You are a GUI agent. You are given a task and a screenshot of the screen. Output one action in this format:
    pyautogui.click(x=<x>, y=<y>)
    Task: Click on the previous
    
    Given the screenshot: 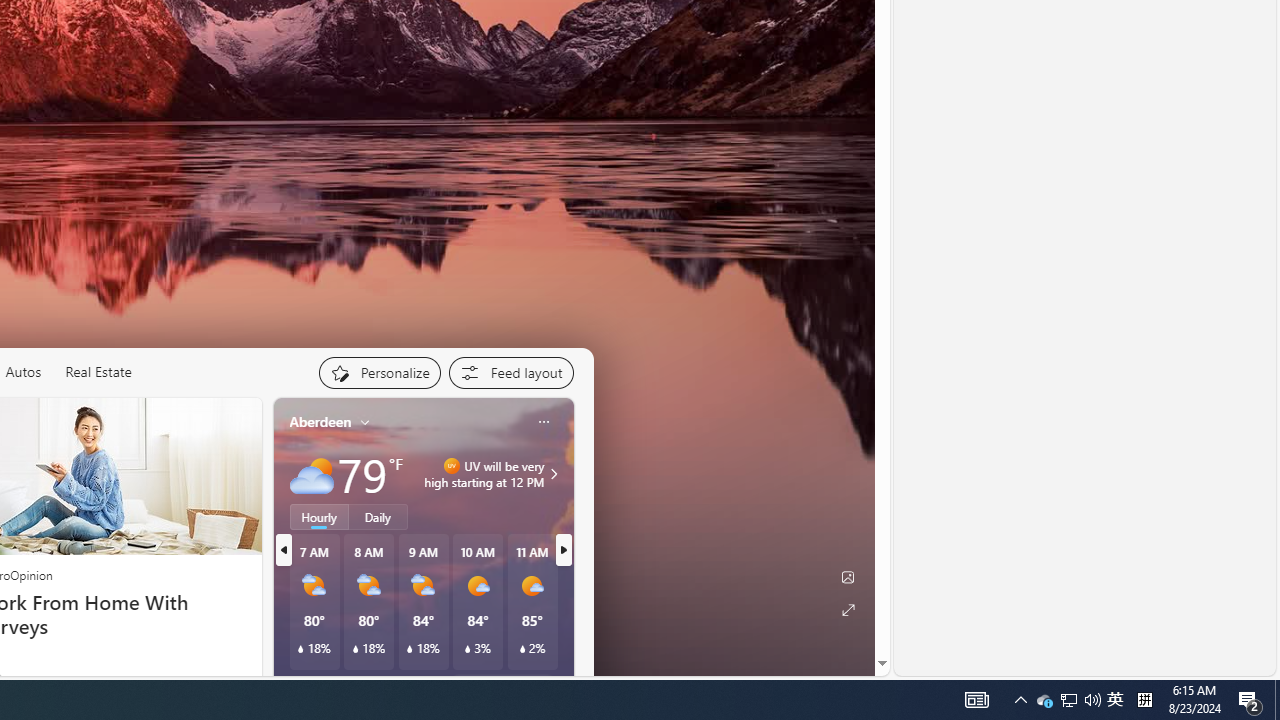 What is the action you would take?
    pyautogui.click(x=283, y=550)
    